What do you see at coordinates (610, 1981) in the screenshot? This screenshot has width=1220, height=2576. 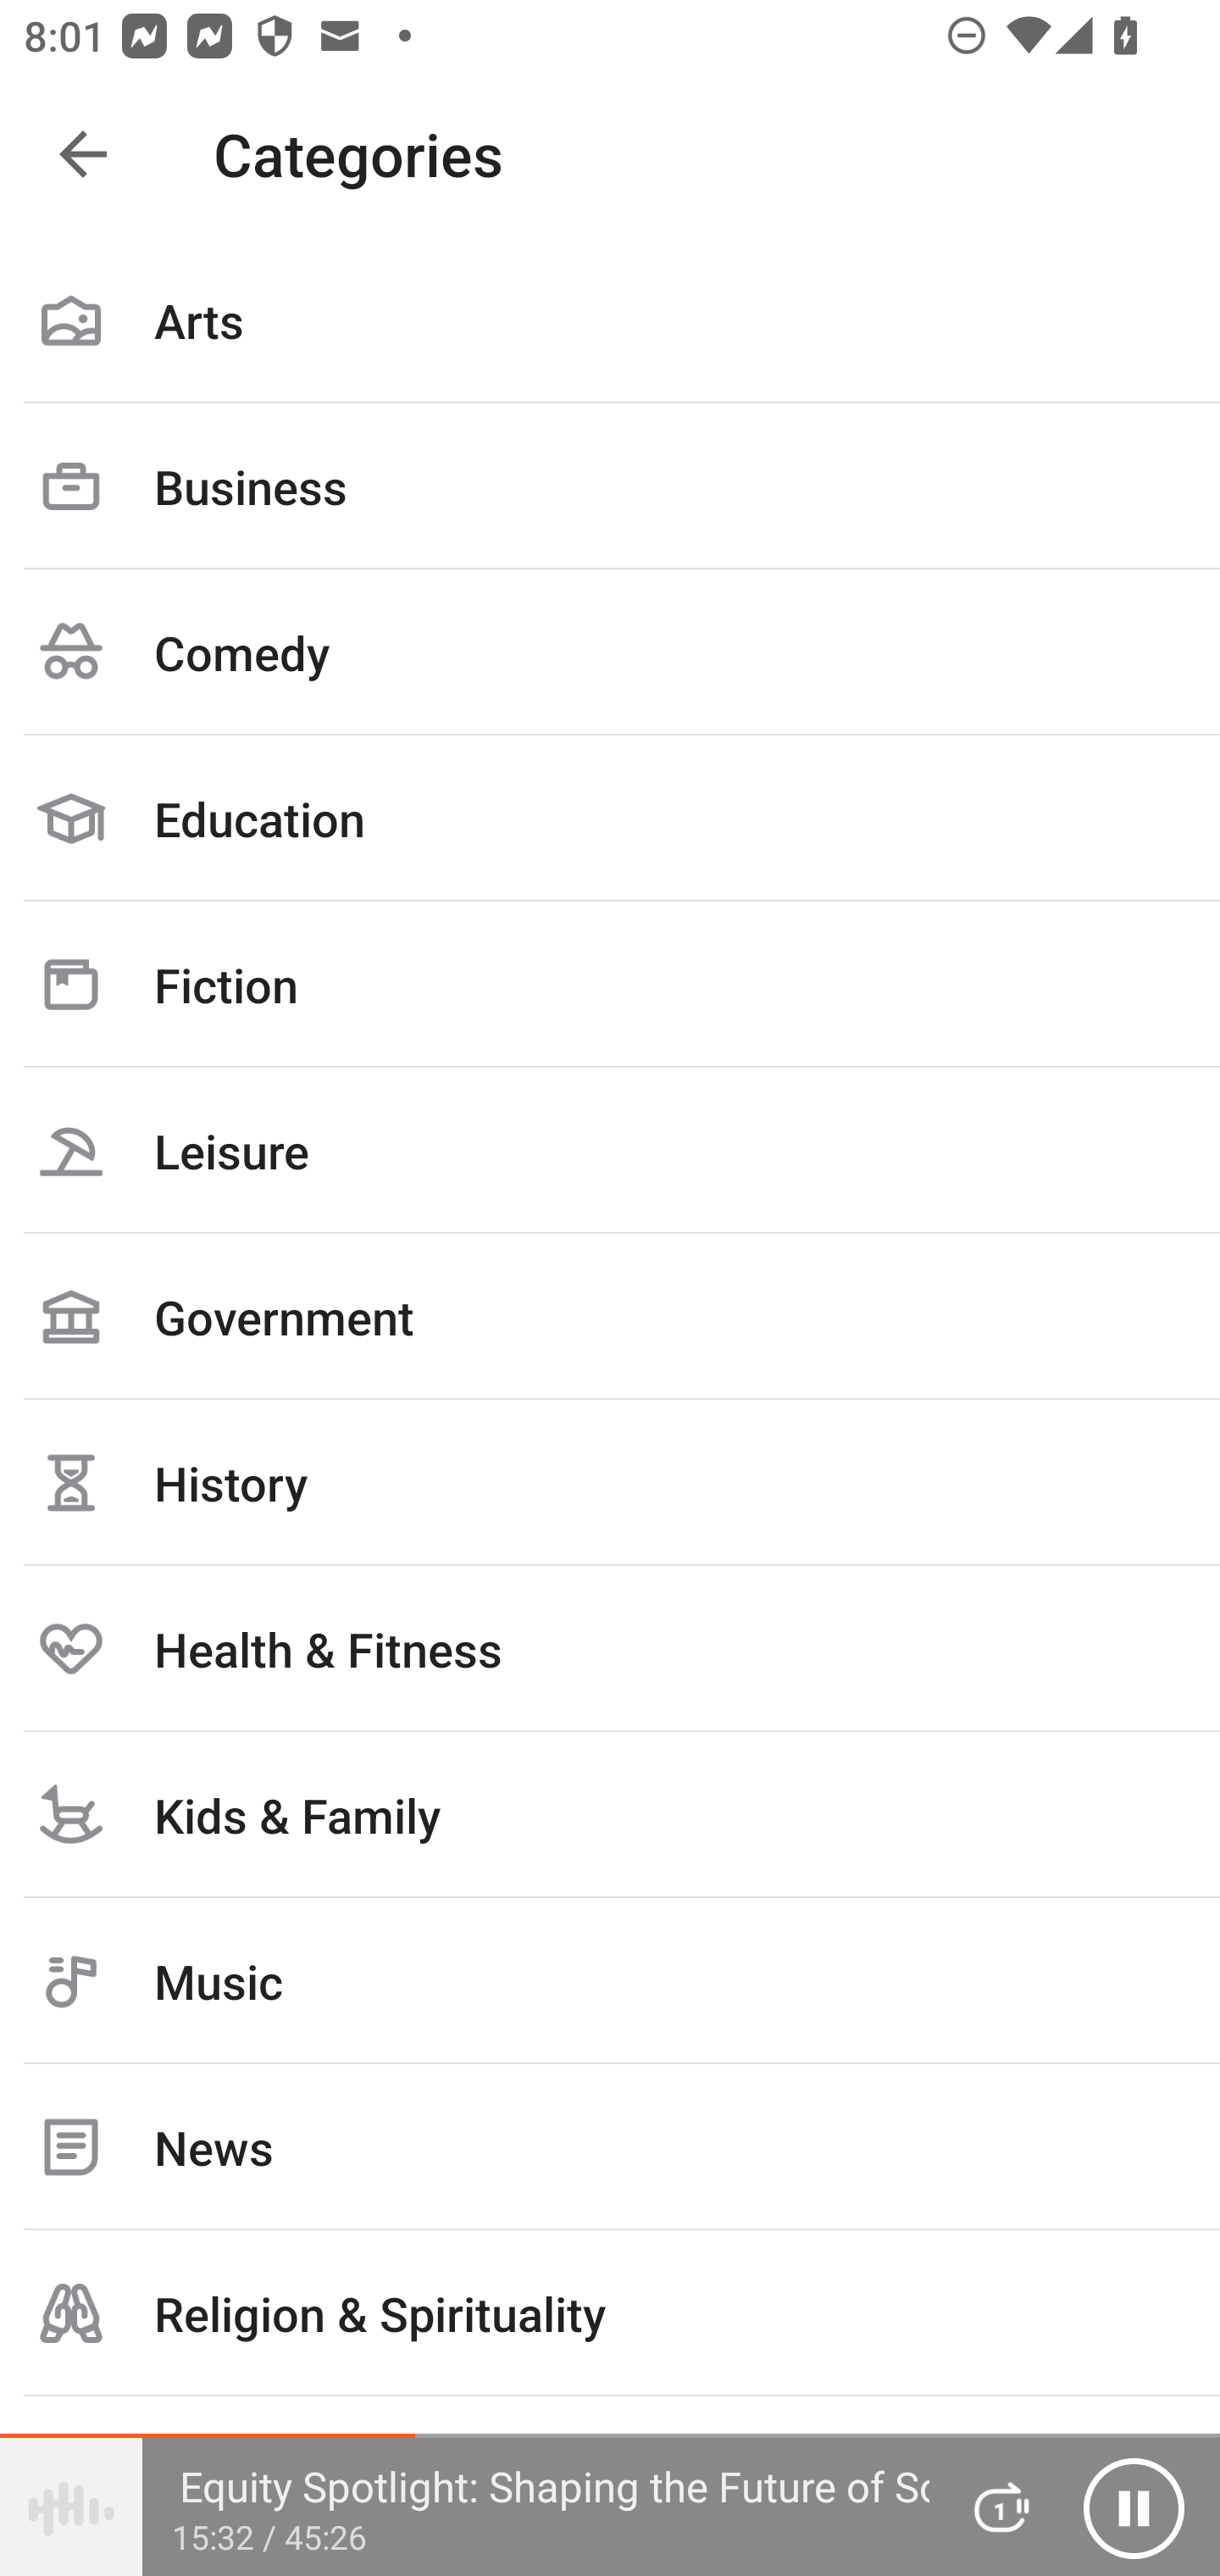 I see `Music` at bounding box center [610, 1981].